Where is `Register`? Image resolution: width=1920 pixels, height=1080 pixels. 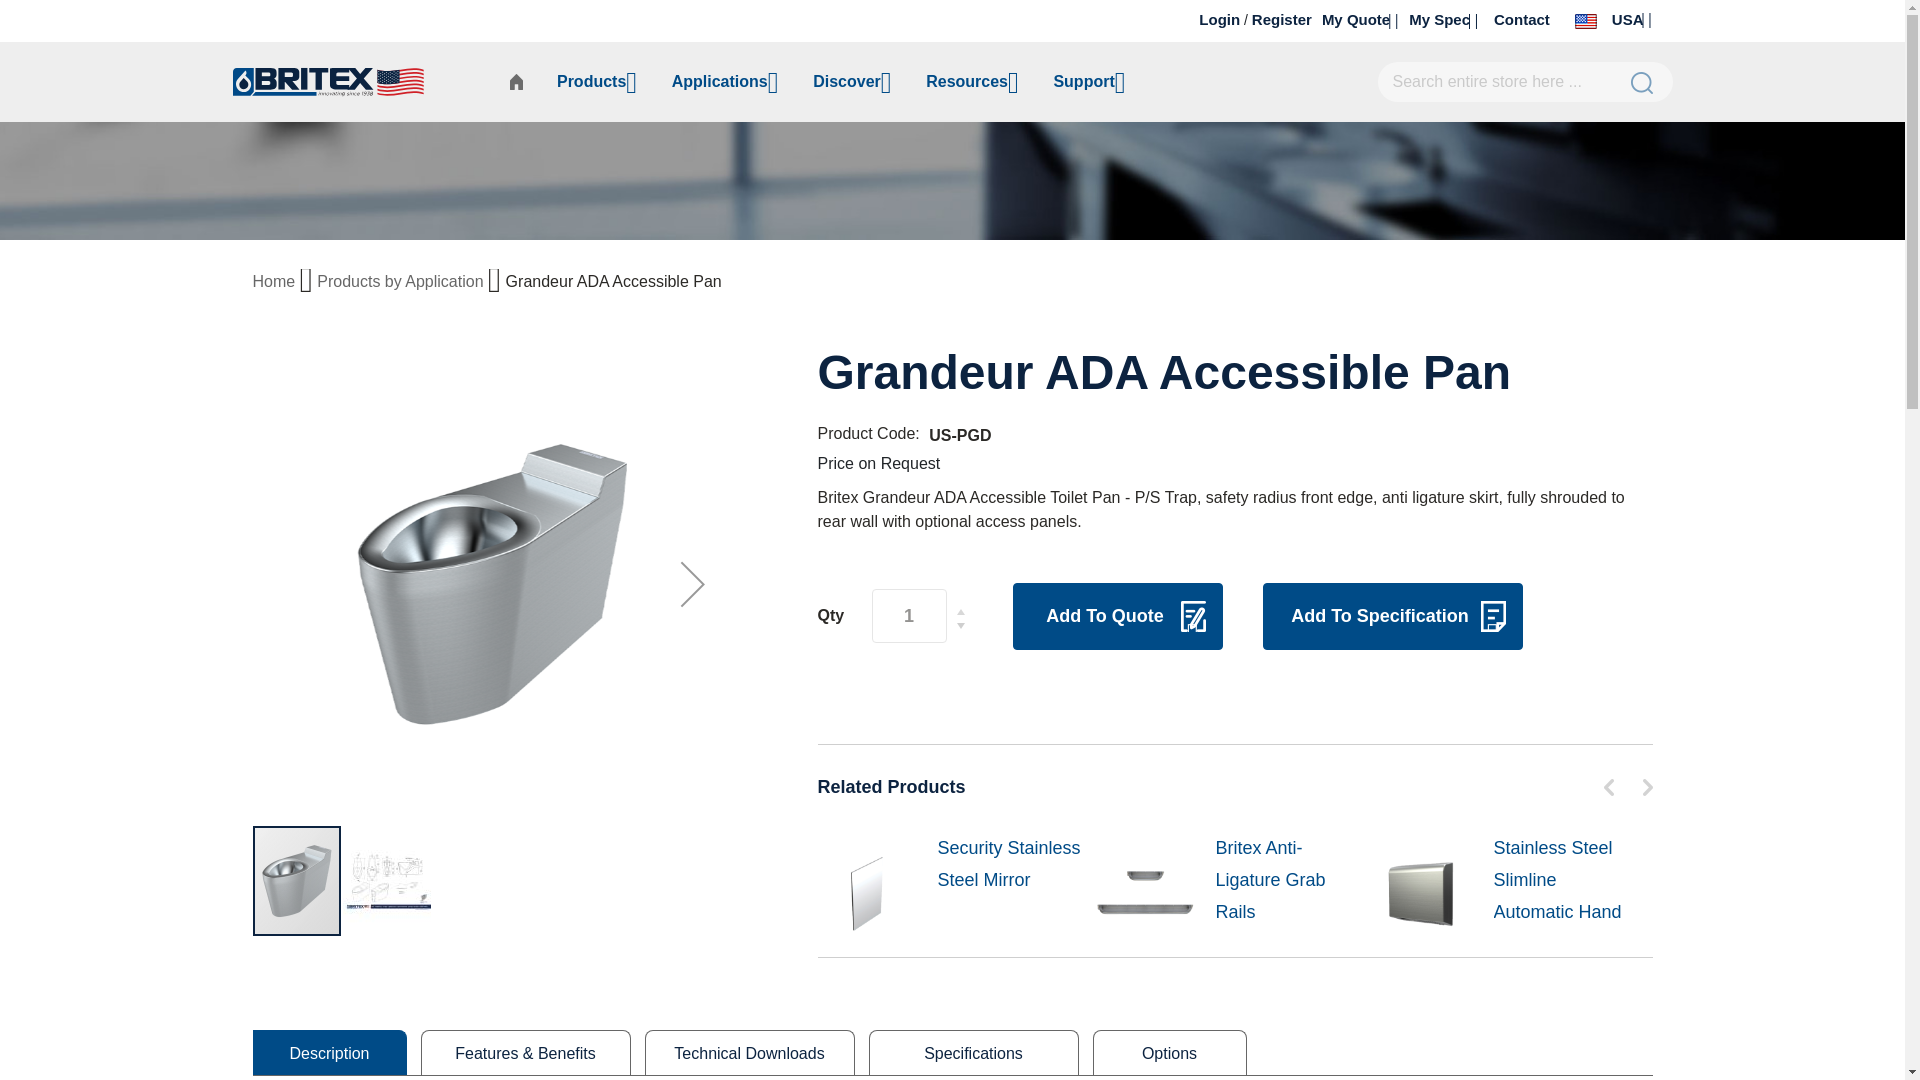
Register is located at coordinates (1360, 19).